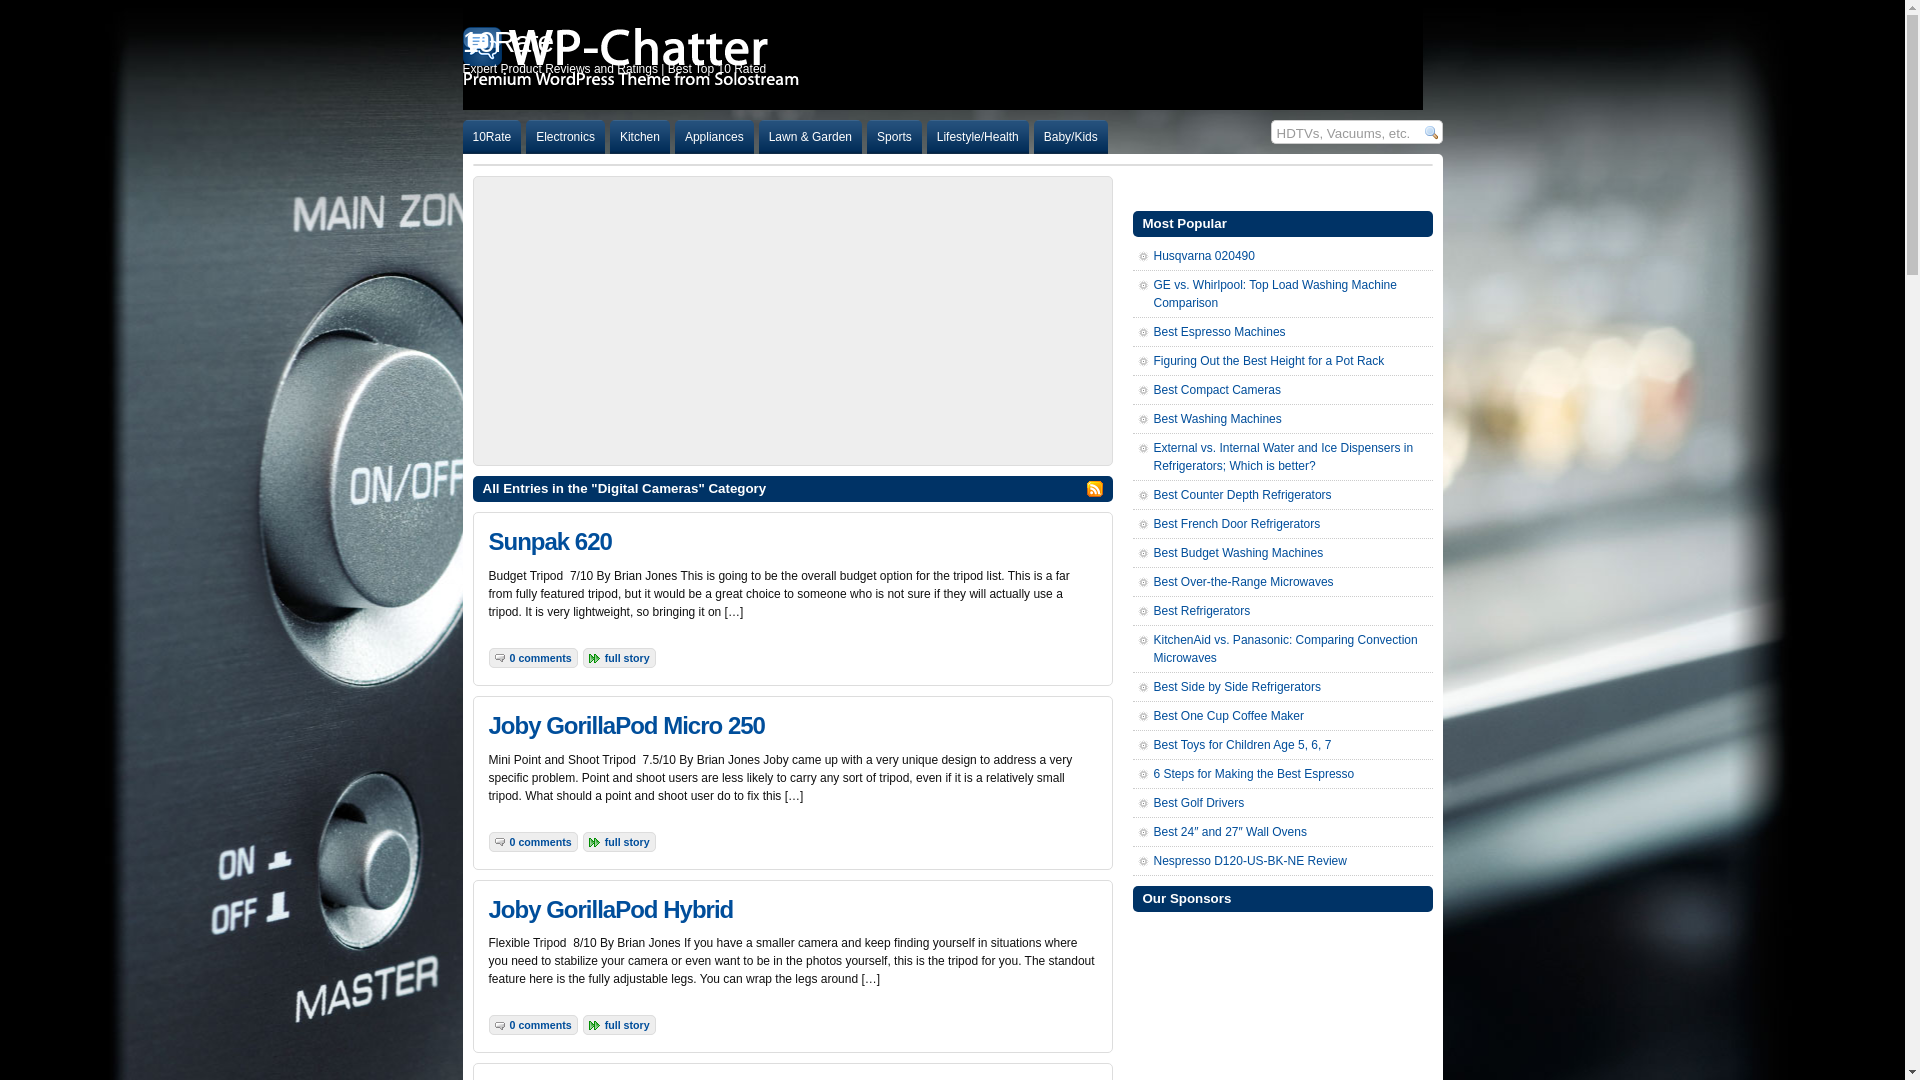  What do you see at coordinates (894, 137) in the screenshot?
I see `Sports` at bounding box center [894, 137].